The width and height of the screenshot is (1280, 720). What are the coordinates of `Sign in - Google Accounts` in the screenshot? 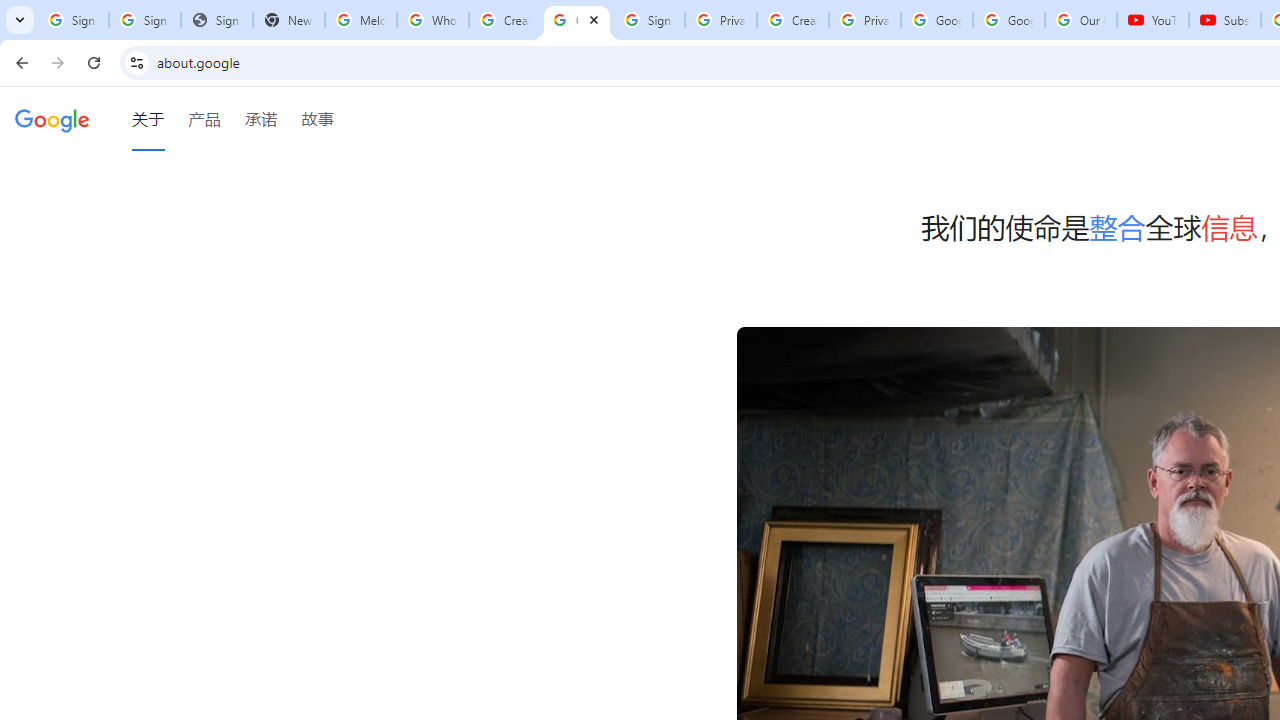 It's located at (648, 20).